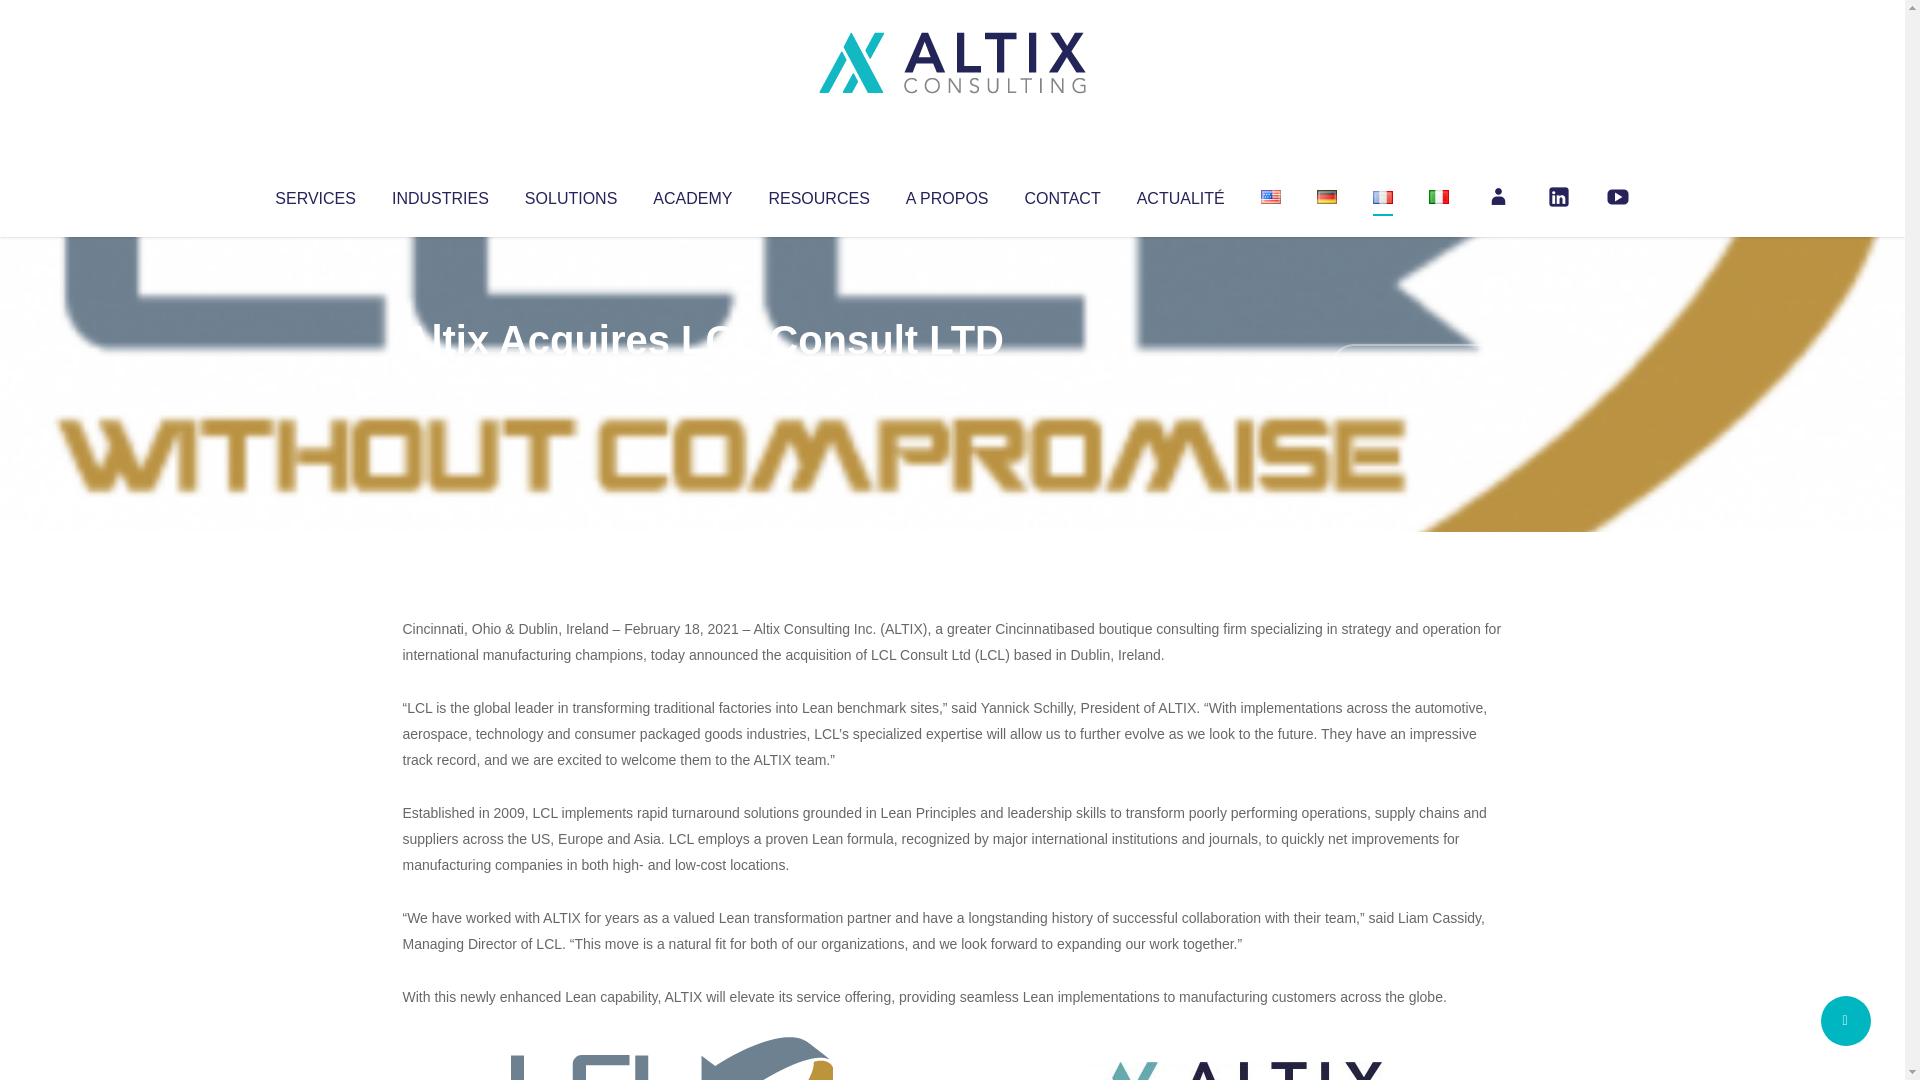 Image resolution: width=1920 pixels, height=1080 pixels. Describe the element at coordinates (440, 194) in the screenshot. I see `INDUSTRIES` at that location.